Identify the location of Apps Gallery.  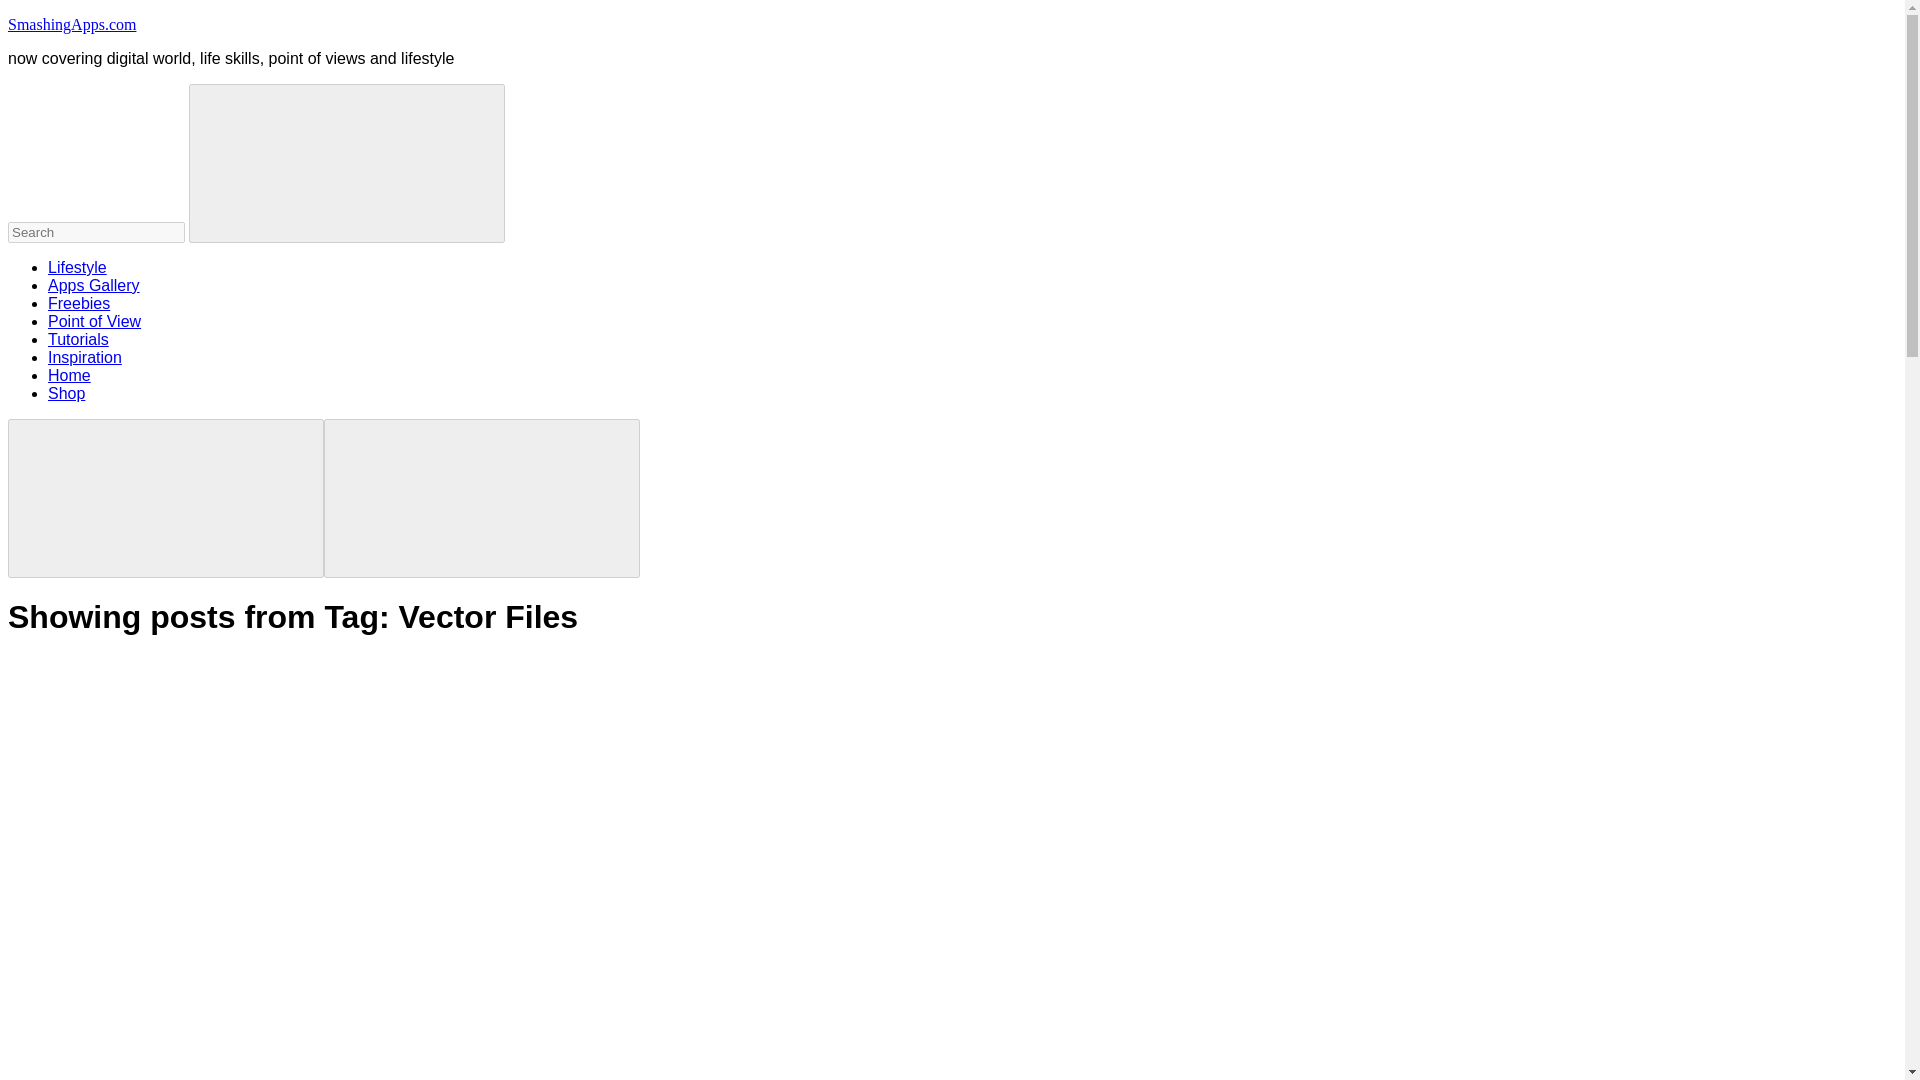
(94, 284).